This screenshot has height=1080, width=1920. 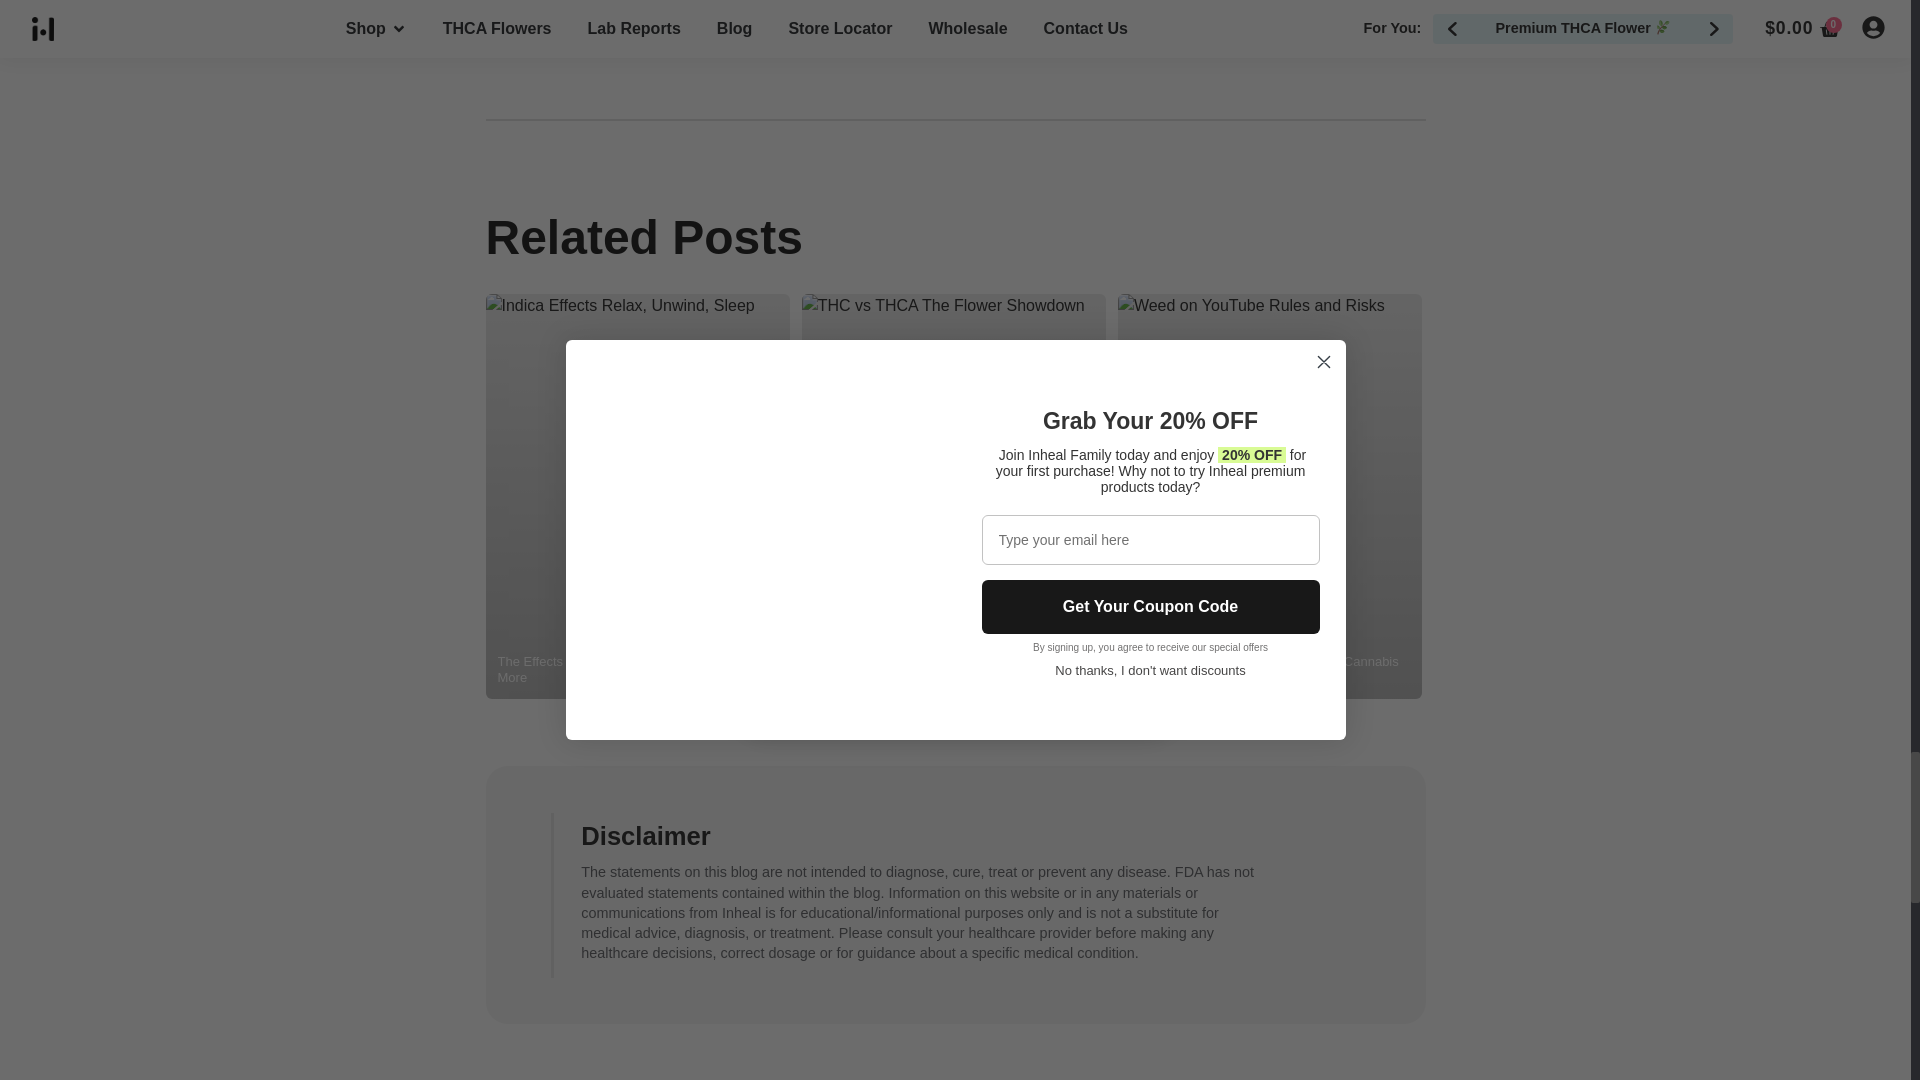 I want to click on The Effects of Indica: Relaxation, Sleep, and More, so click(x=637, y=496).